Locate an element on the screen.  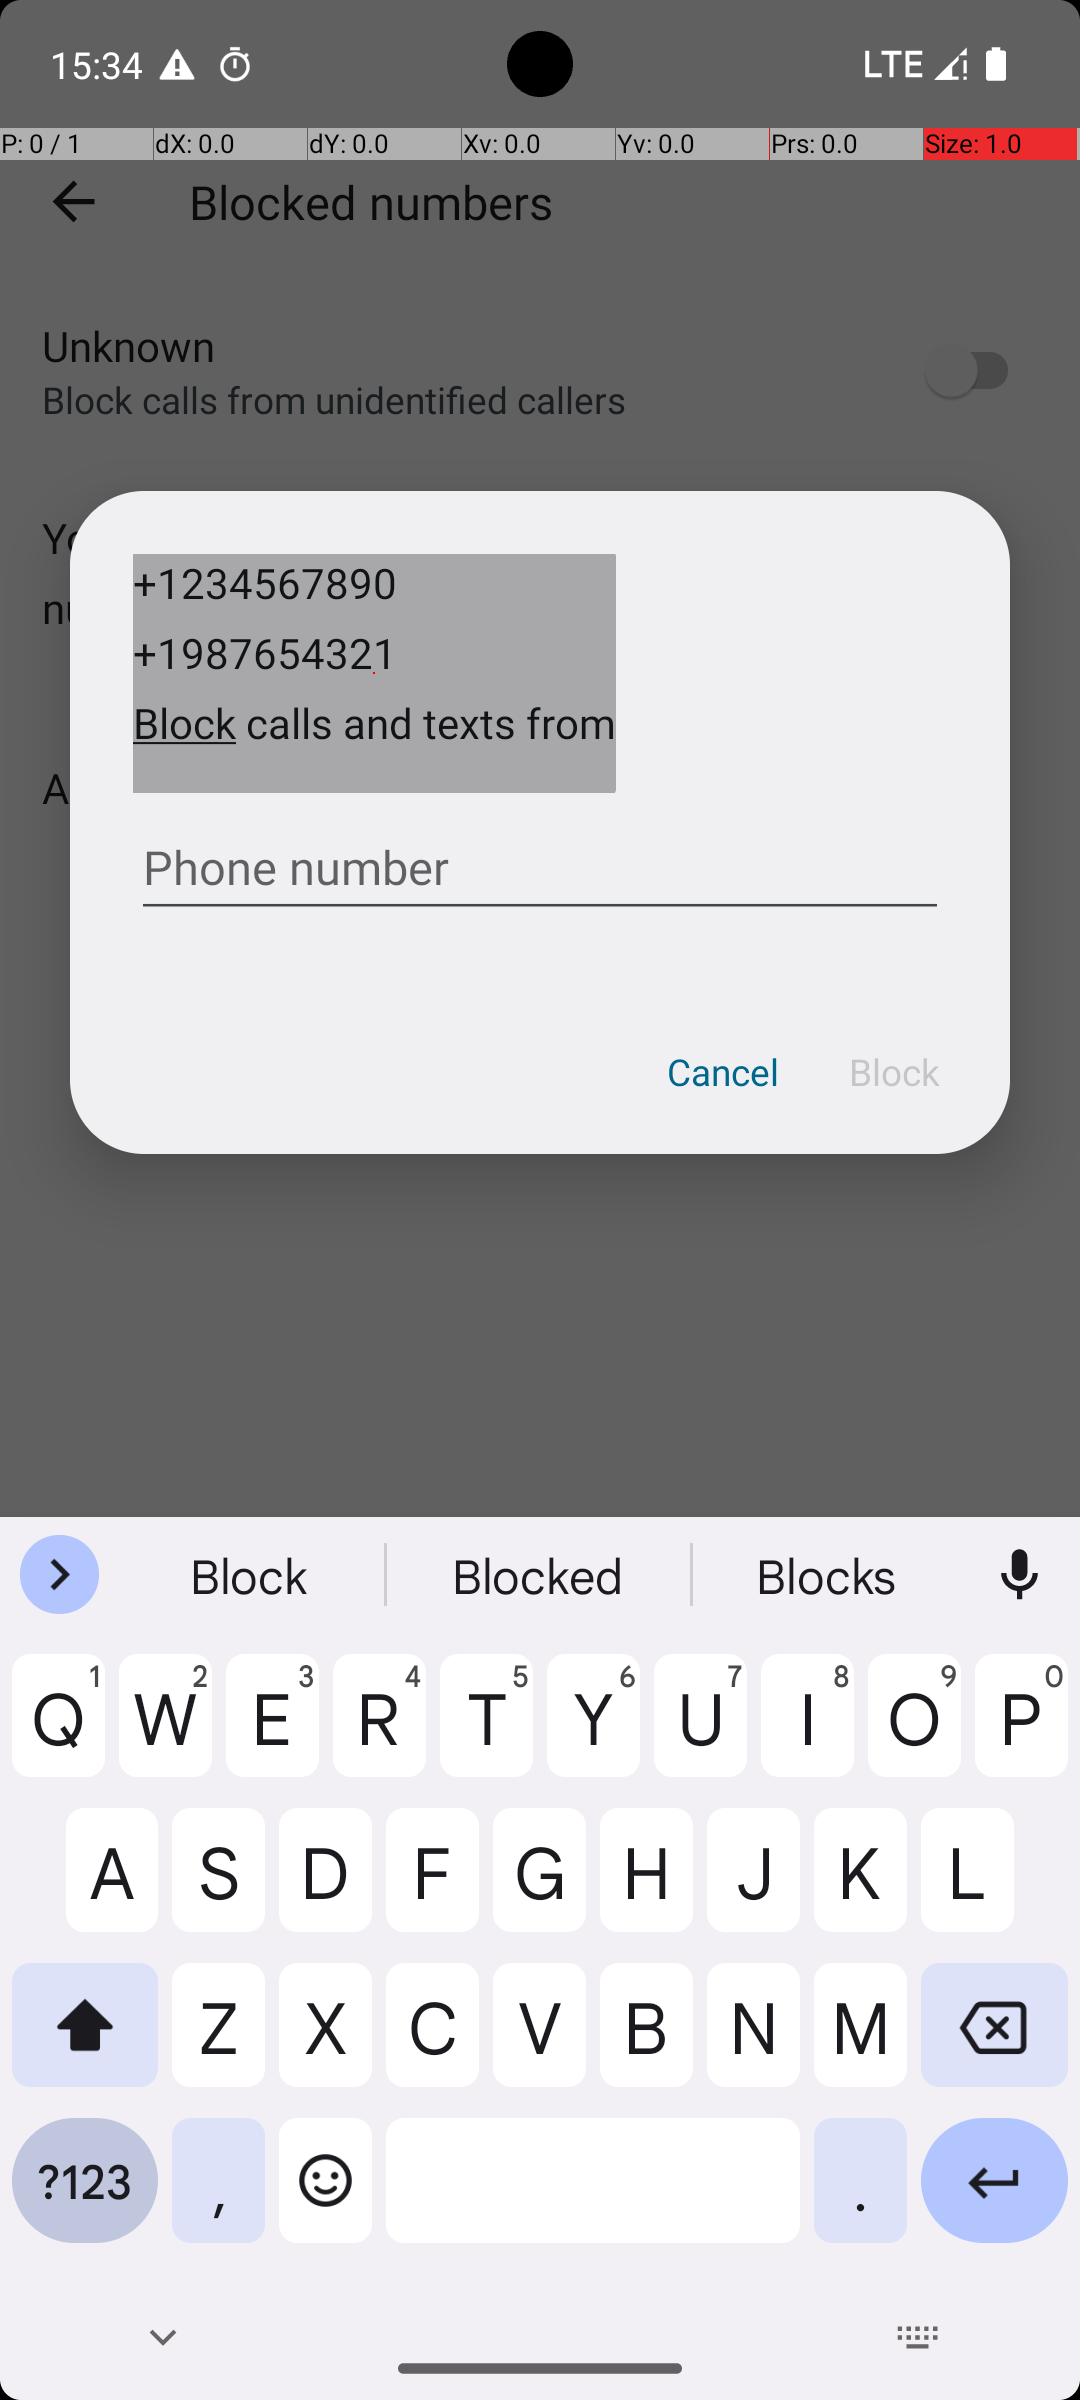
O is located at coordinates (914, 1731).